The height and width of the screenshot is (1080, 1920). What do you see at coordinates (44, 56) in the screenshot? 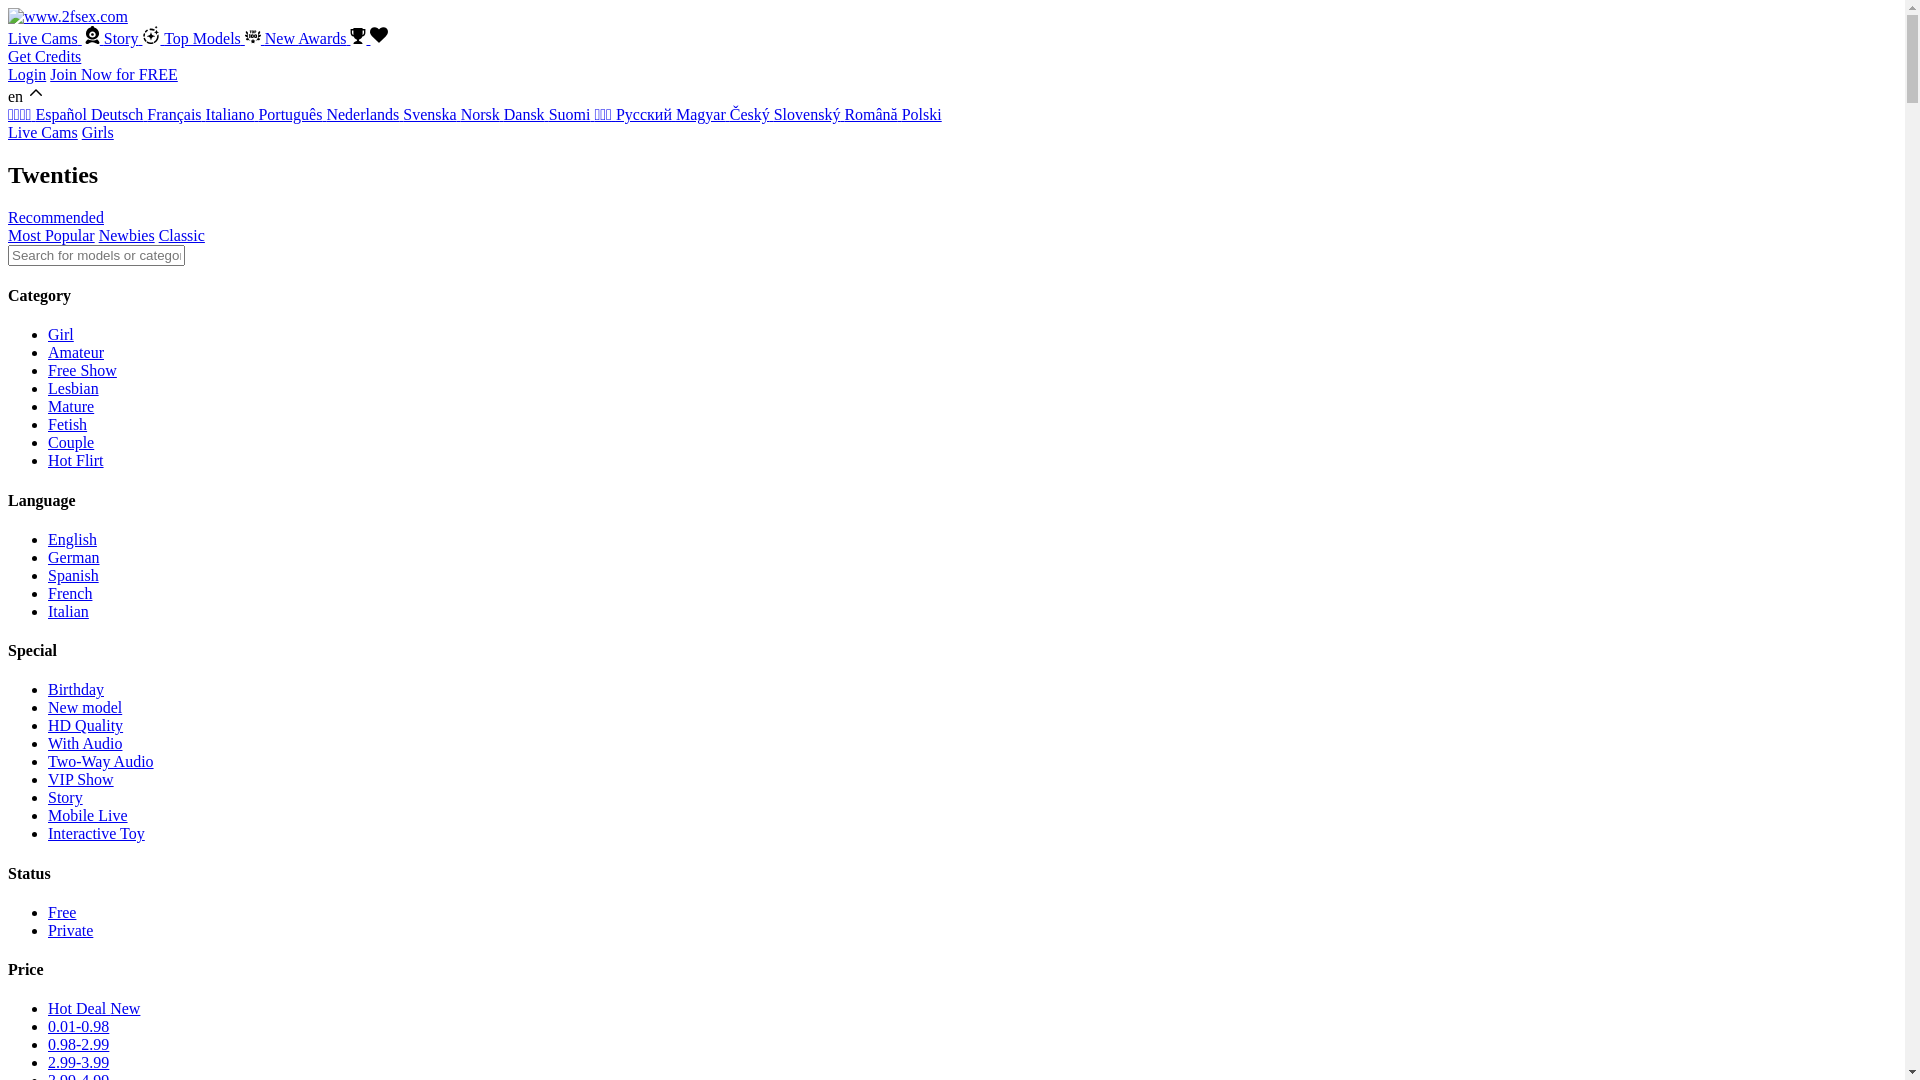
I see `Get Credits` at bounding box center [44, 56].